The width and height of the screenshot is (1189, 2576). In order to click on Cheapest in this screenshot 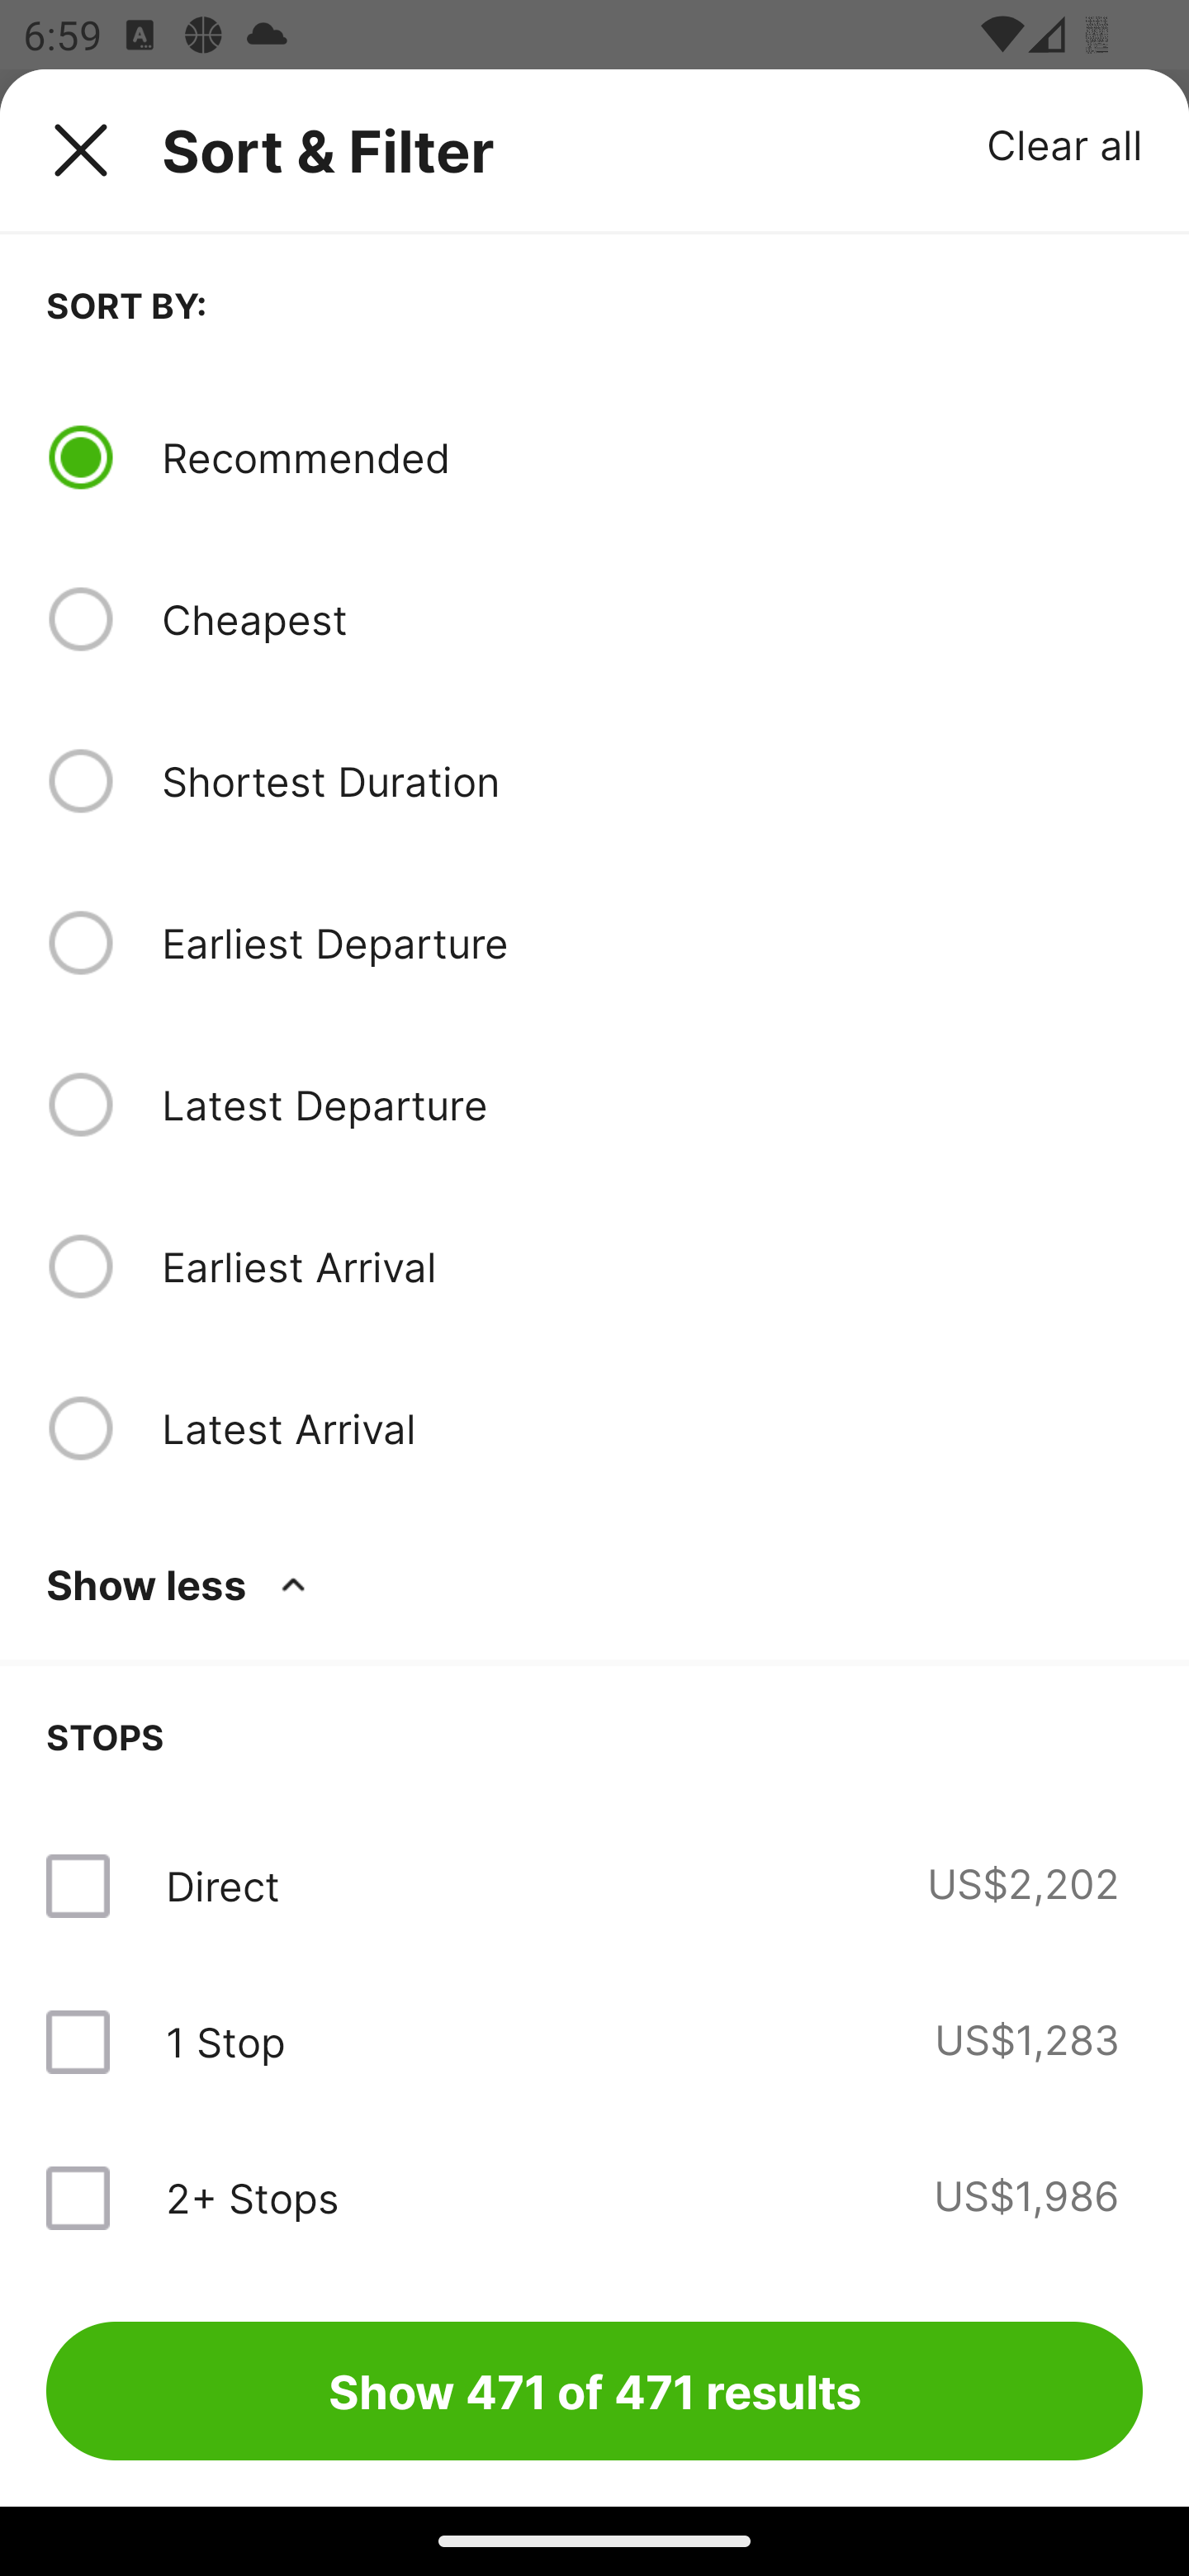, I will do `click(651, 619)`.